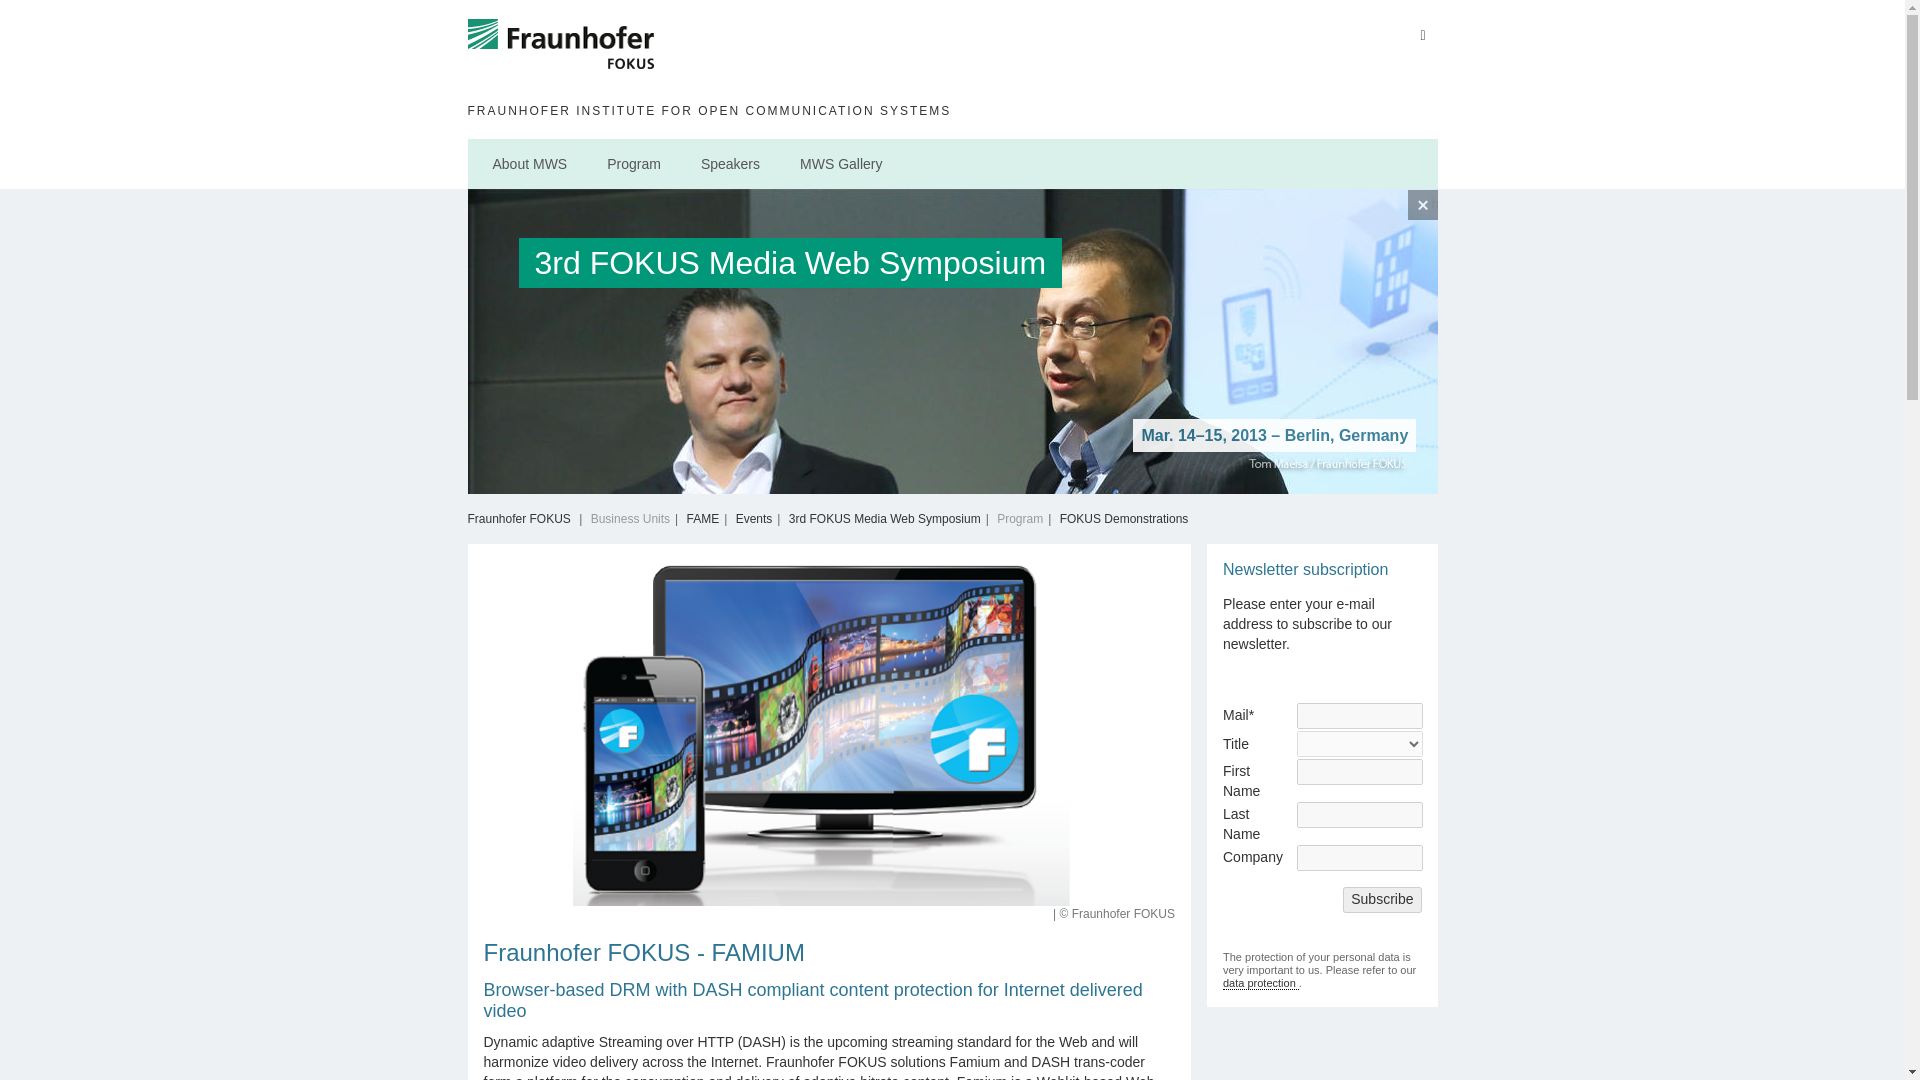 Image resolution: width=1920 pixels, height=1080 pixels. What do you see at coordinates (1261, 984) in the screenshot?
I see `data protection` at bounding box center [1261, 984].